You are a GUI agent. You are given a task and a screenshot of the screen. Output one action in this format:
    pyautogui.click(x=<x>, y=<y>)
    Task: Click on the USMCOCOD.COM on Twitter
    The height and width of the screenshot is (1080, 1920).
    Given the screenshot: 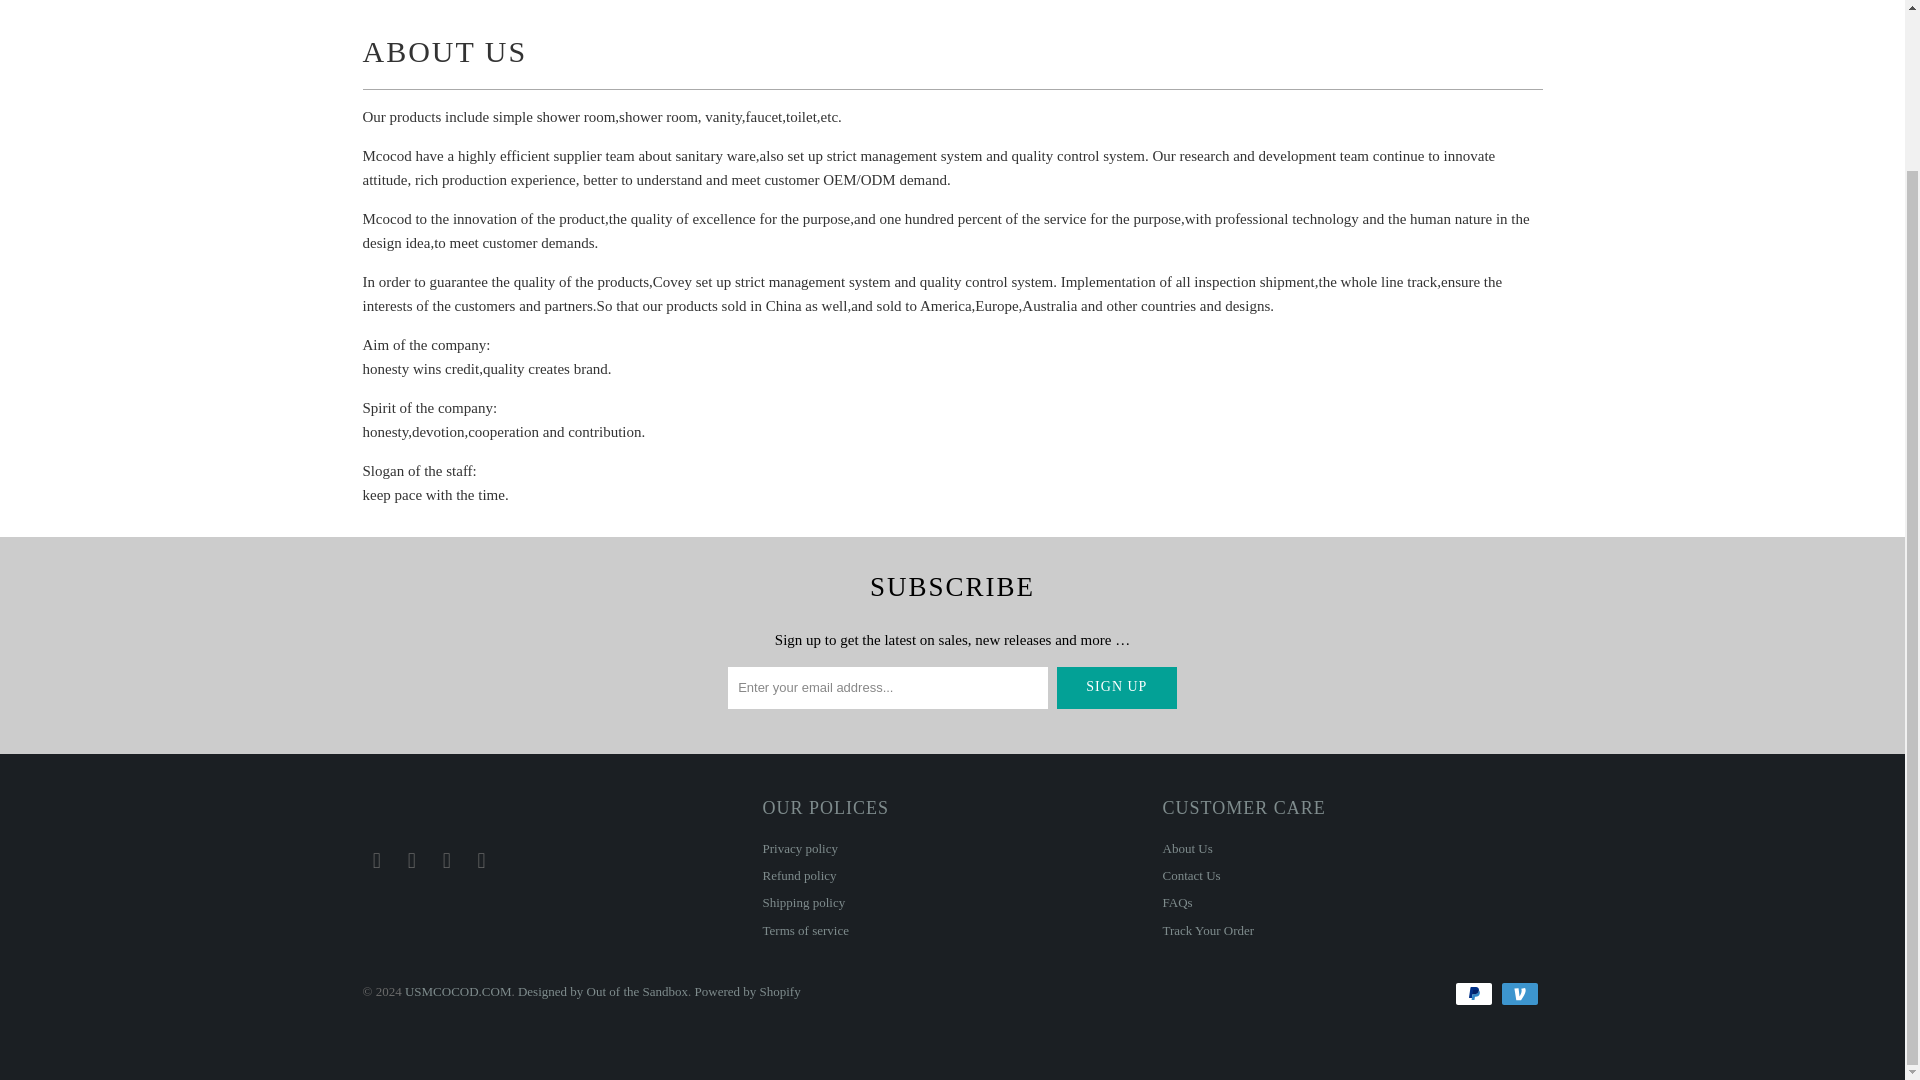 What is the action you would take?
    pyautogui.click(x=376, y=860)
    